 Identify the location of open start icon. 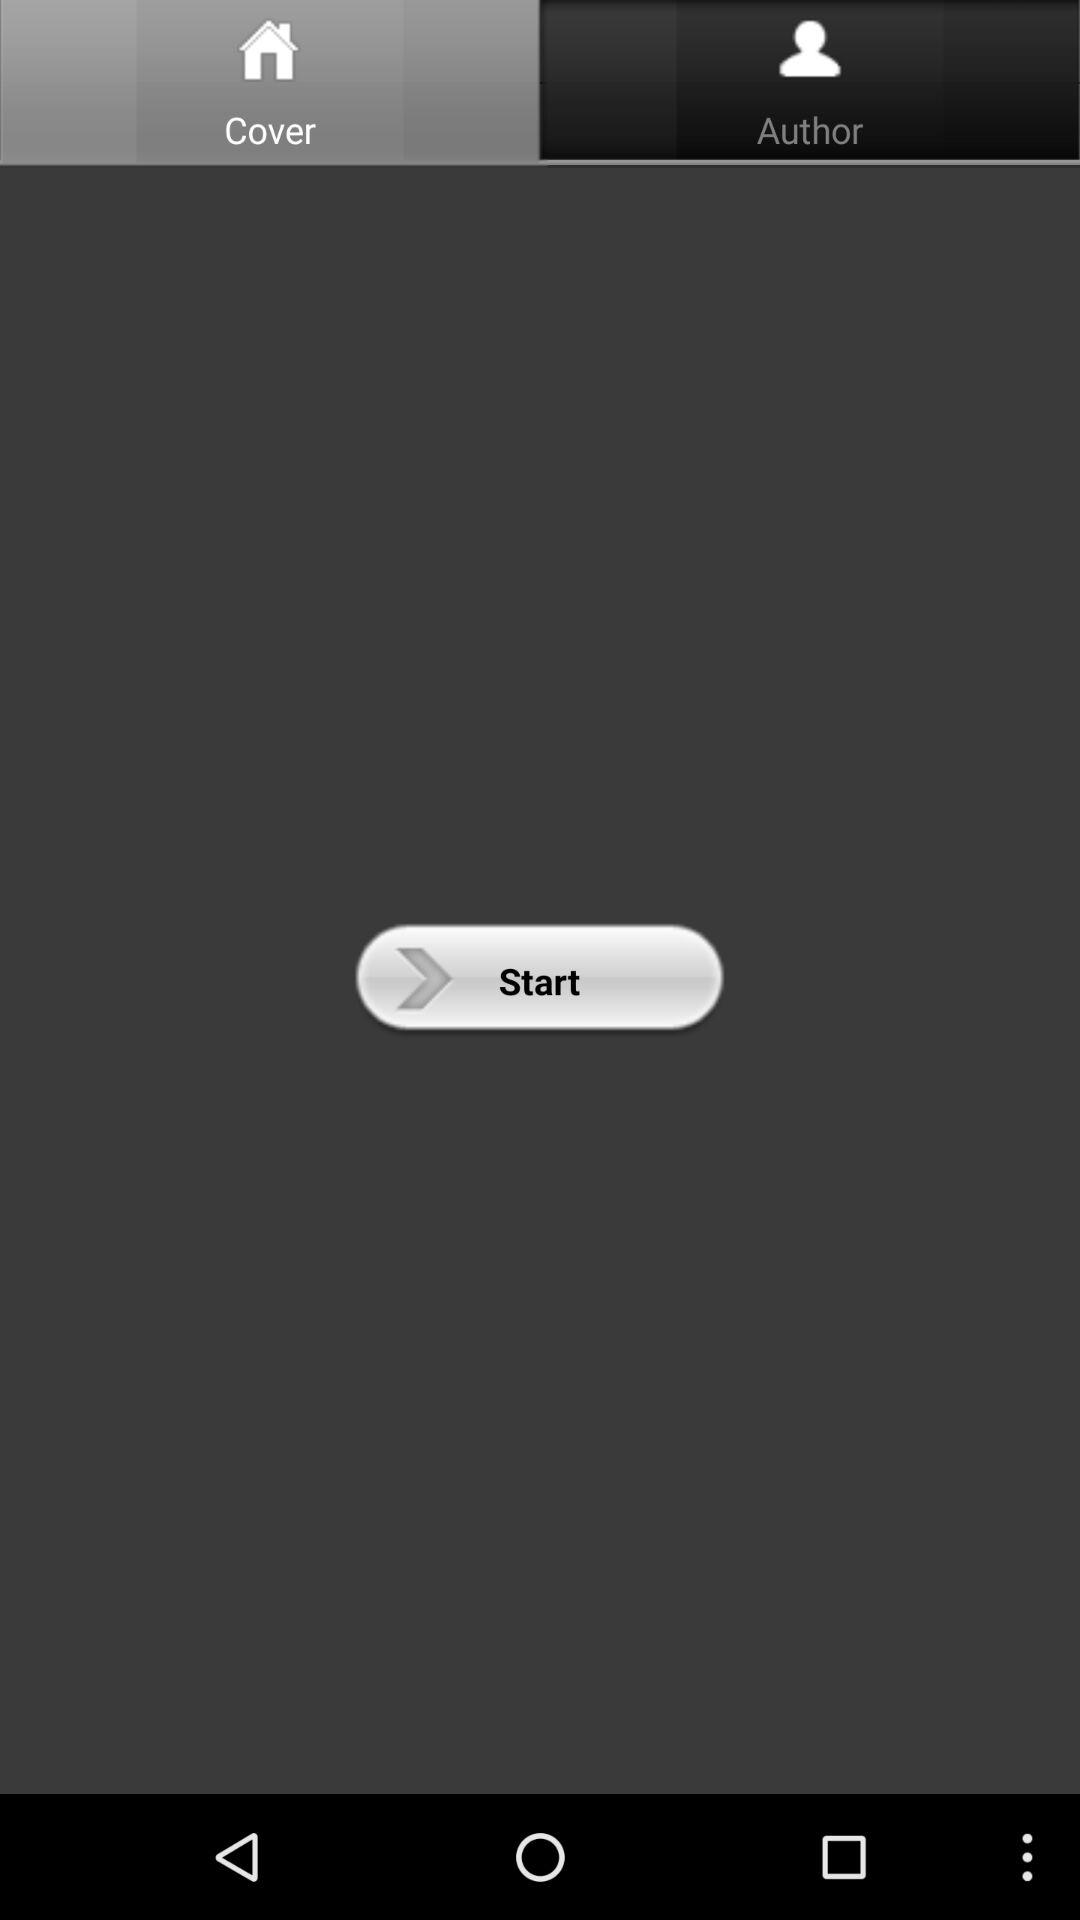
(539, 980).